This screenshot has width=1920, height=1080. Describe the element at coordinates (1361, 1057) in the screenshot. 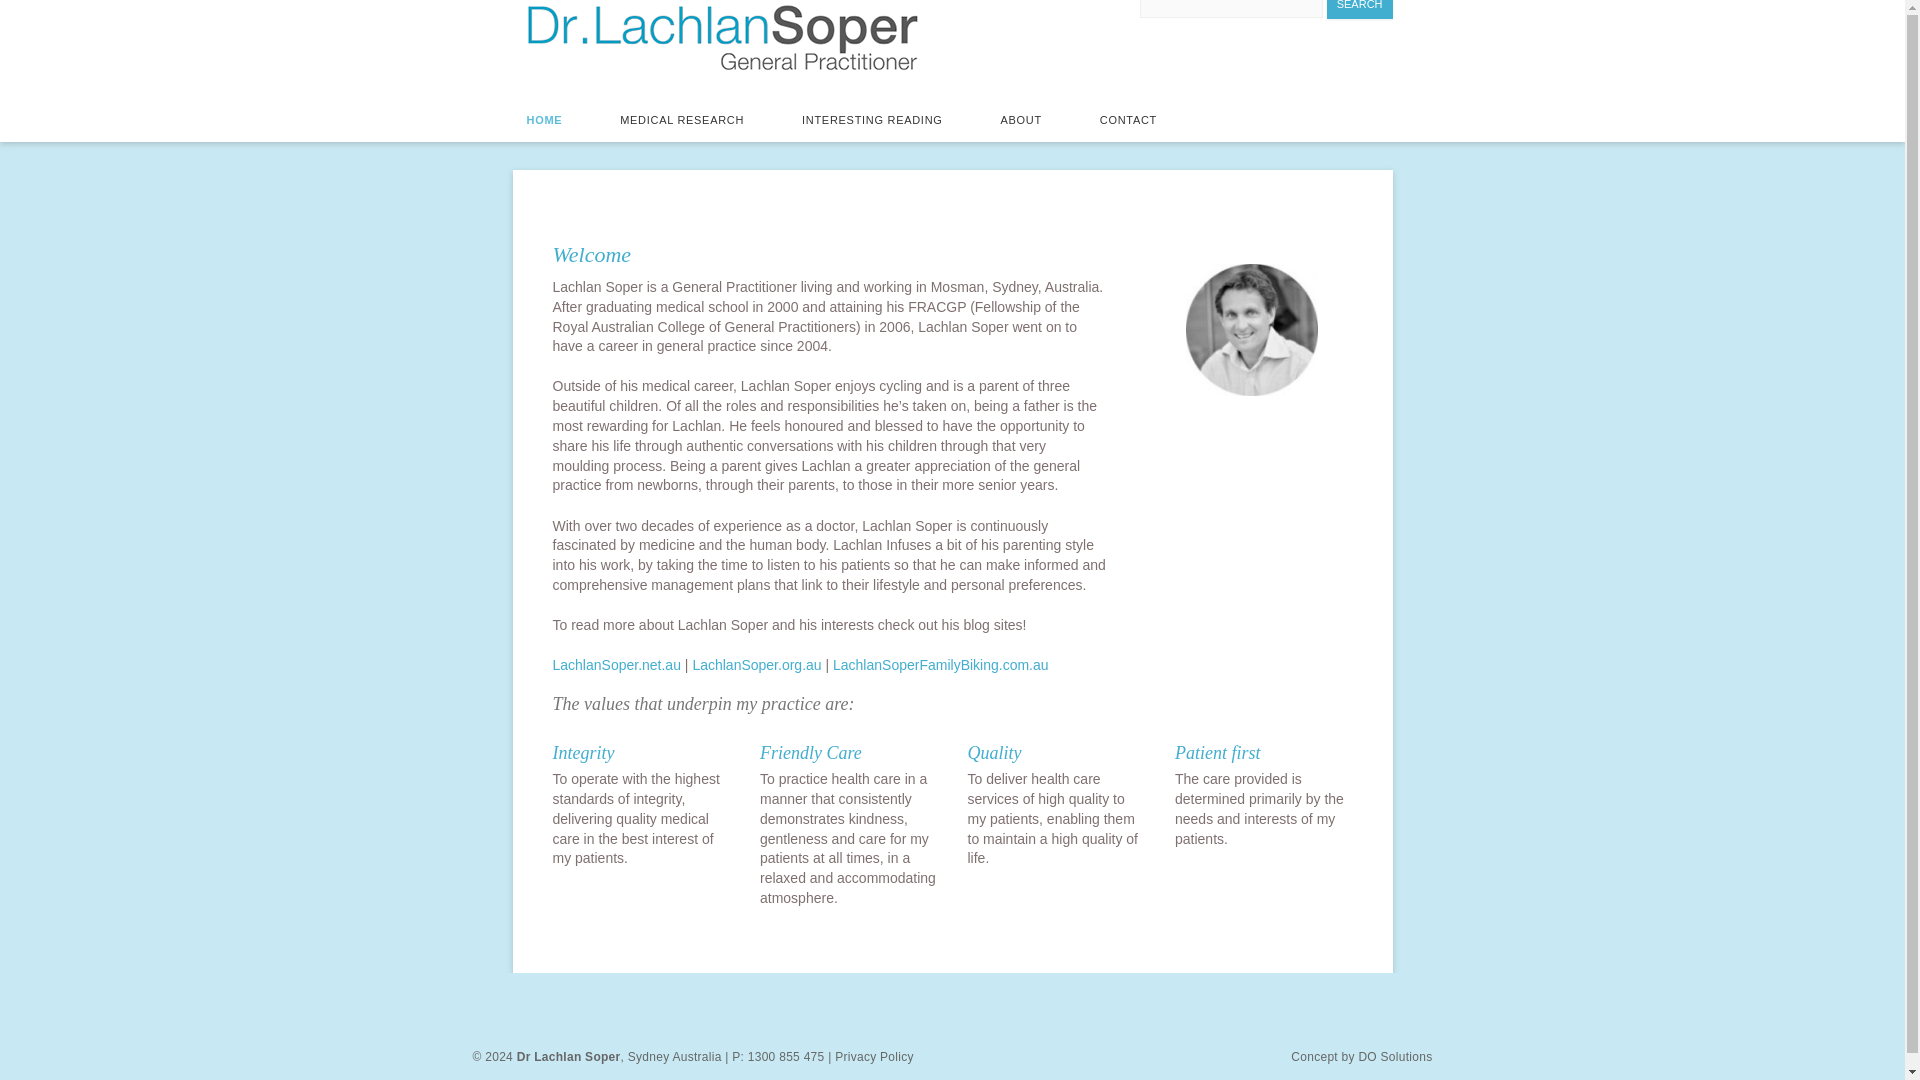

I see `Concept by DO Solutions` at that location.